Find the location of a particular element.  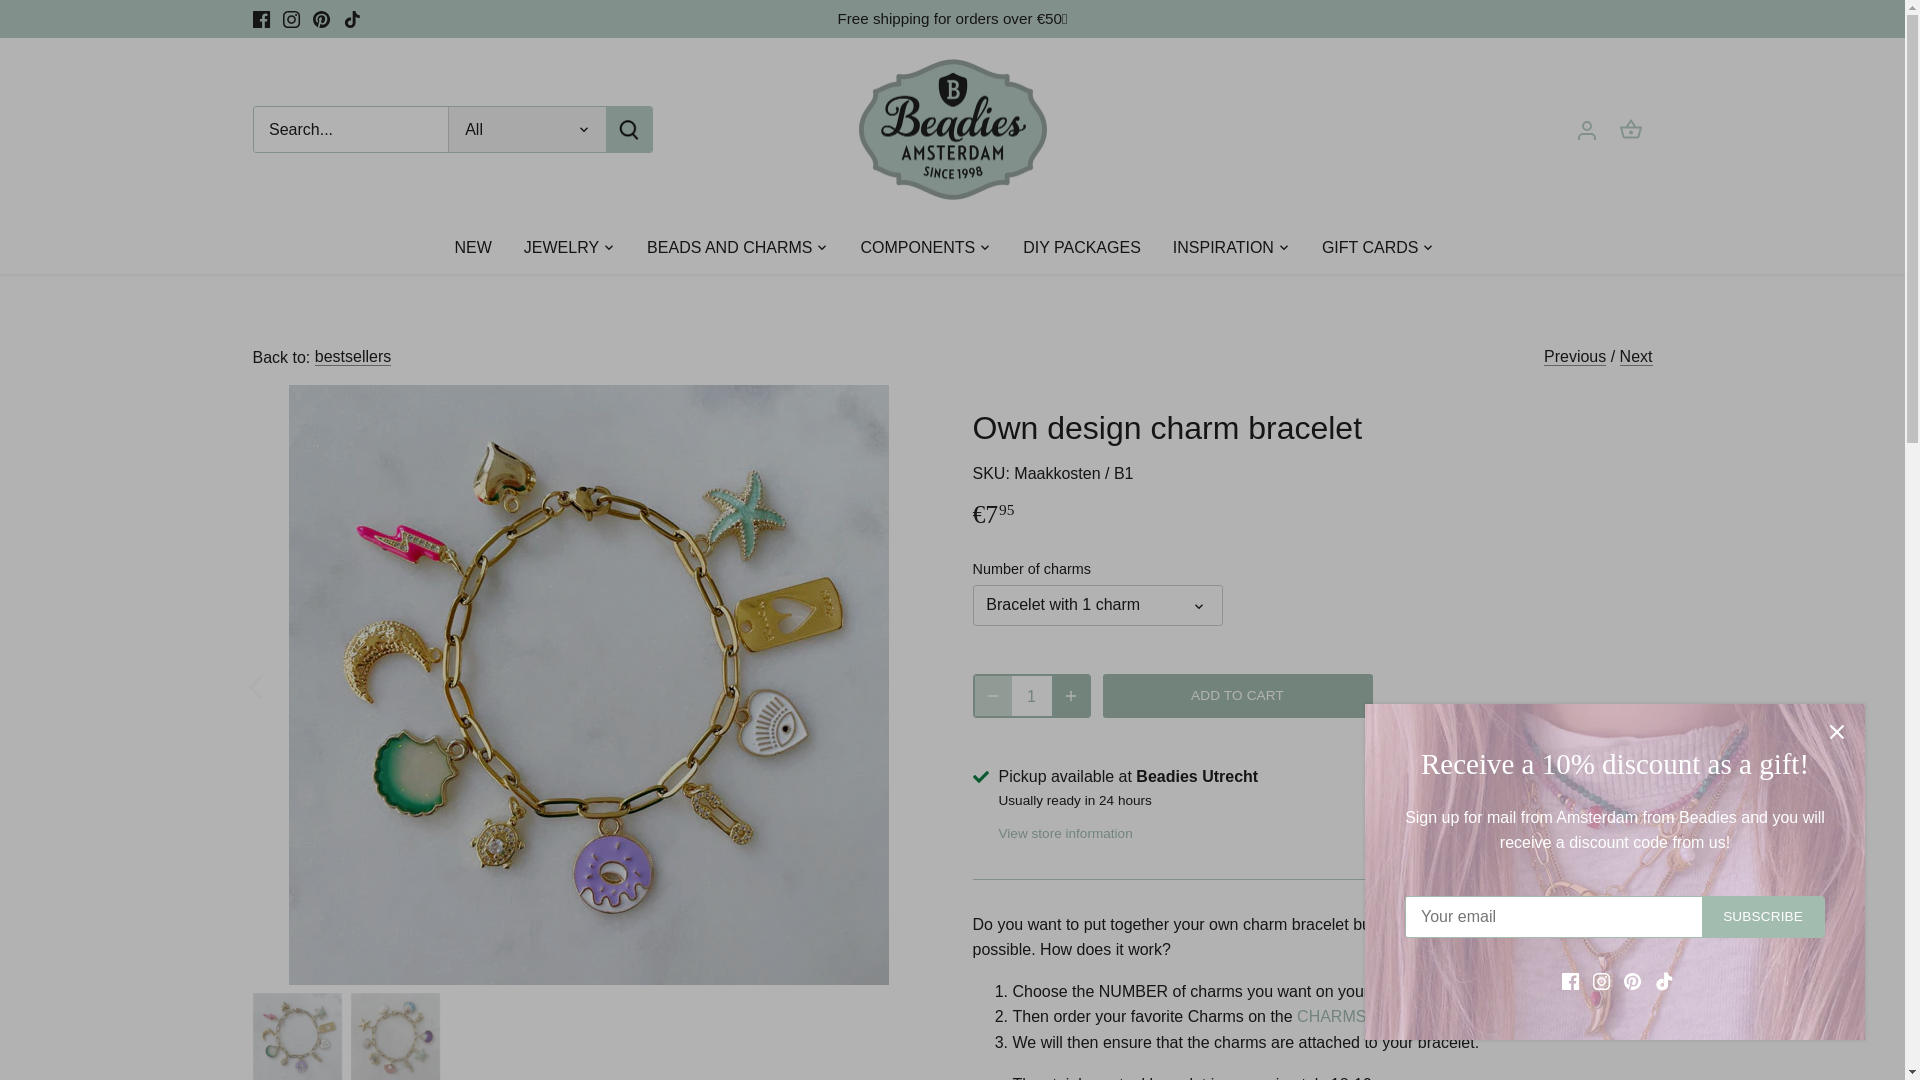

Facebook is located at coordinates (260, 18).